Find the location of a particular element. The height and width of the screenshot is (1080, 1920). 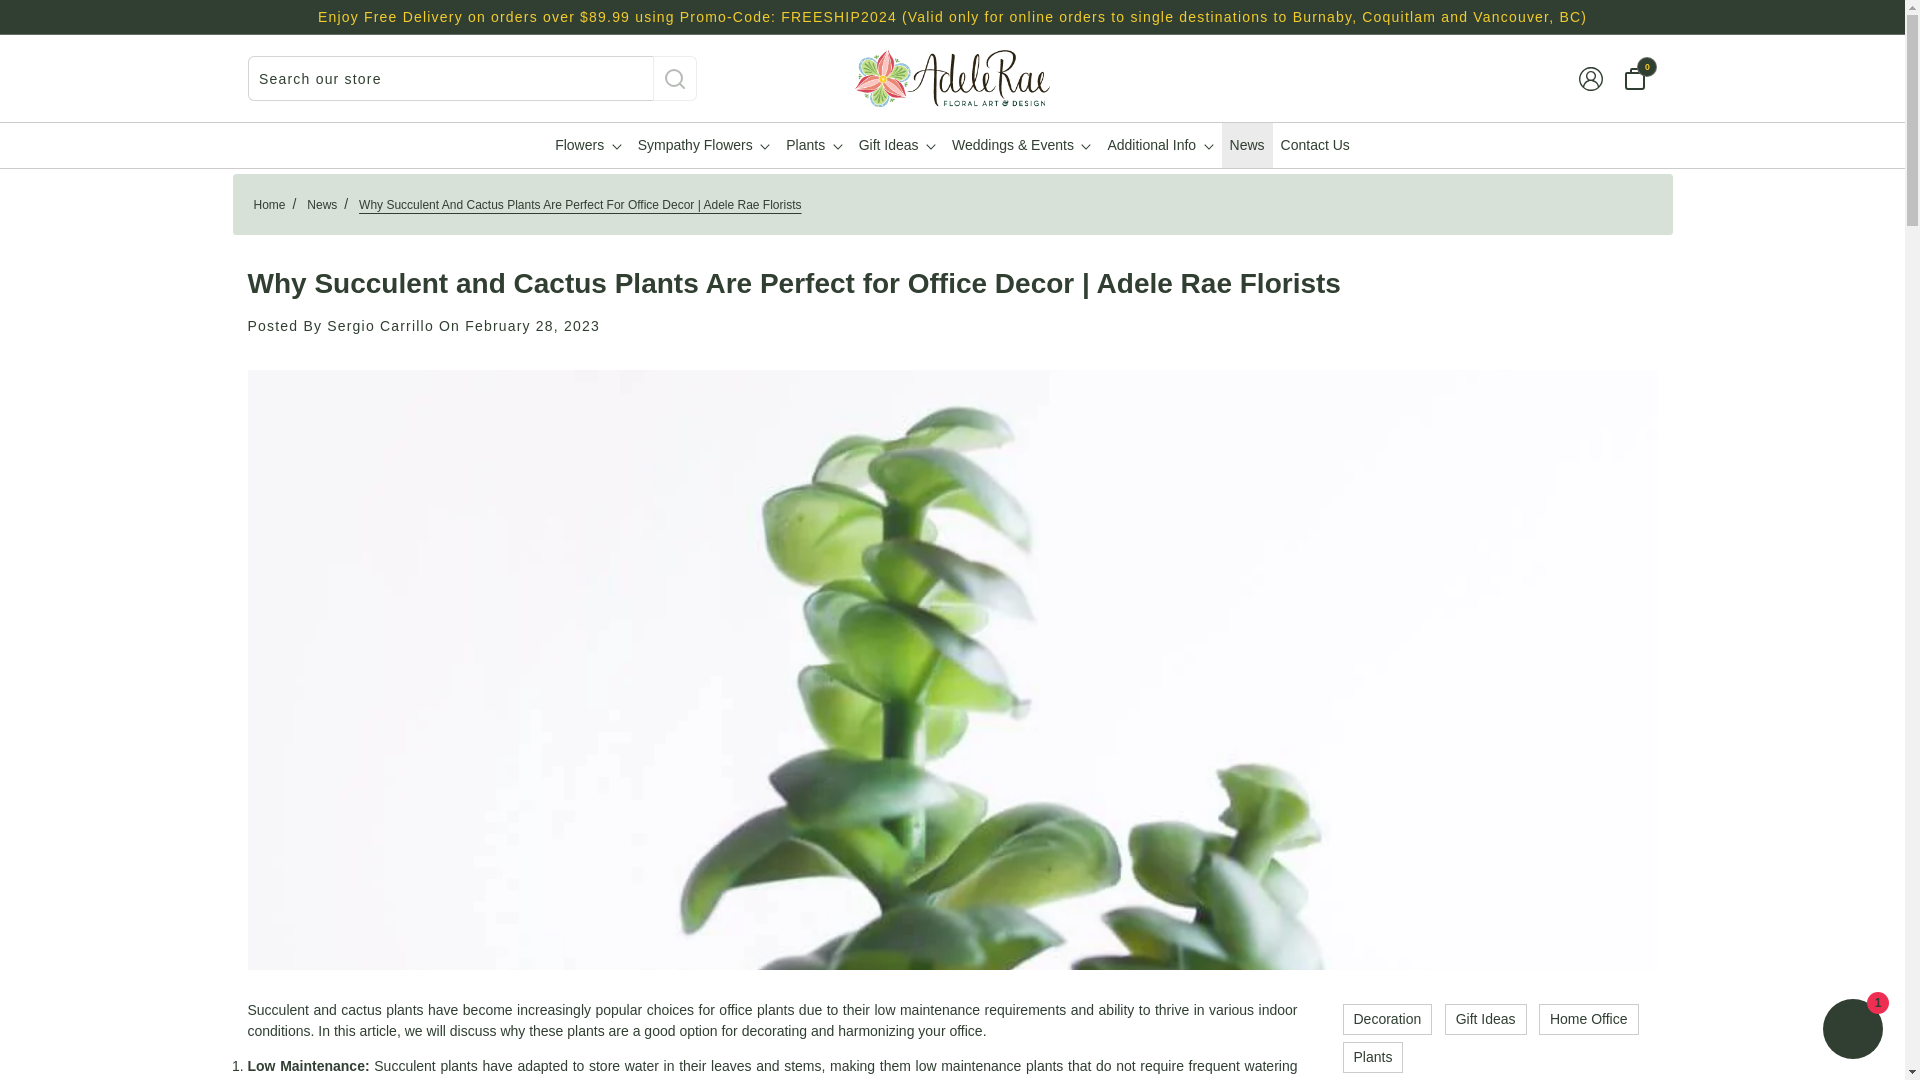

Flowers is located at coordinates (588, 146).